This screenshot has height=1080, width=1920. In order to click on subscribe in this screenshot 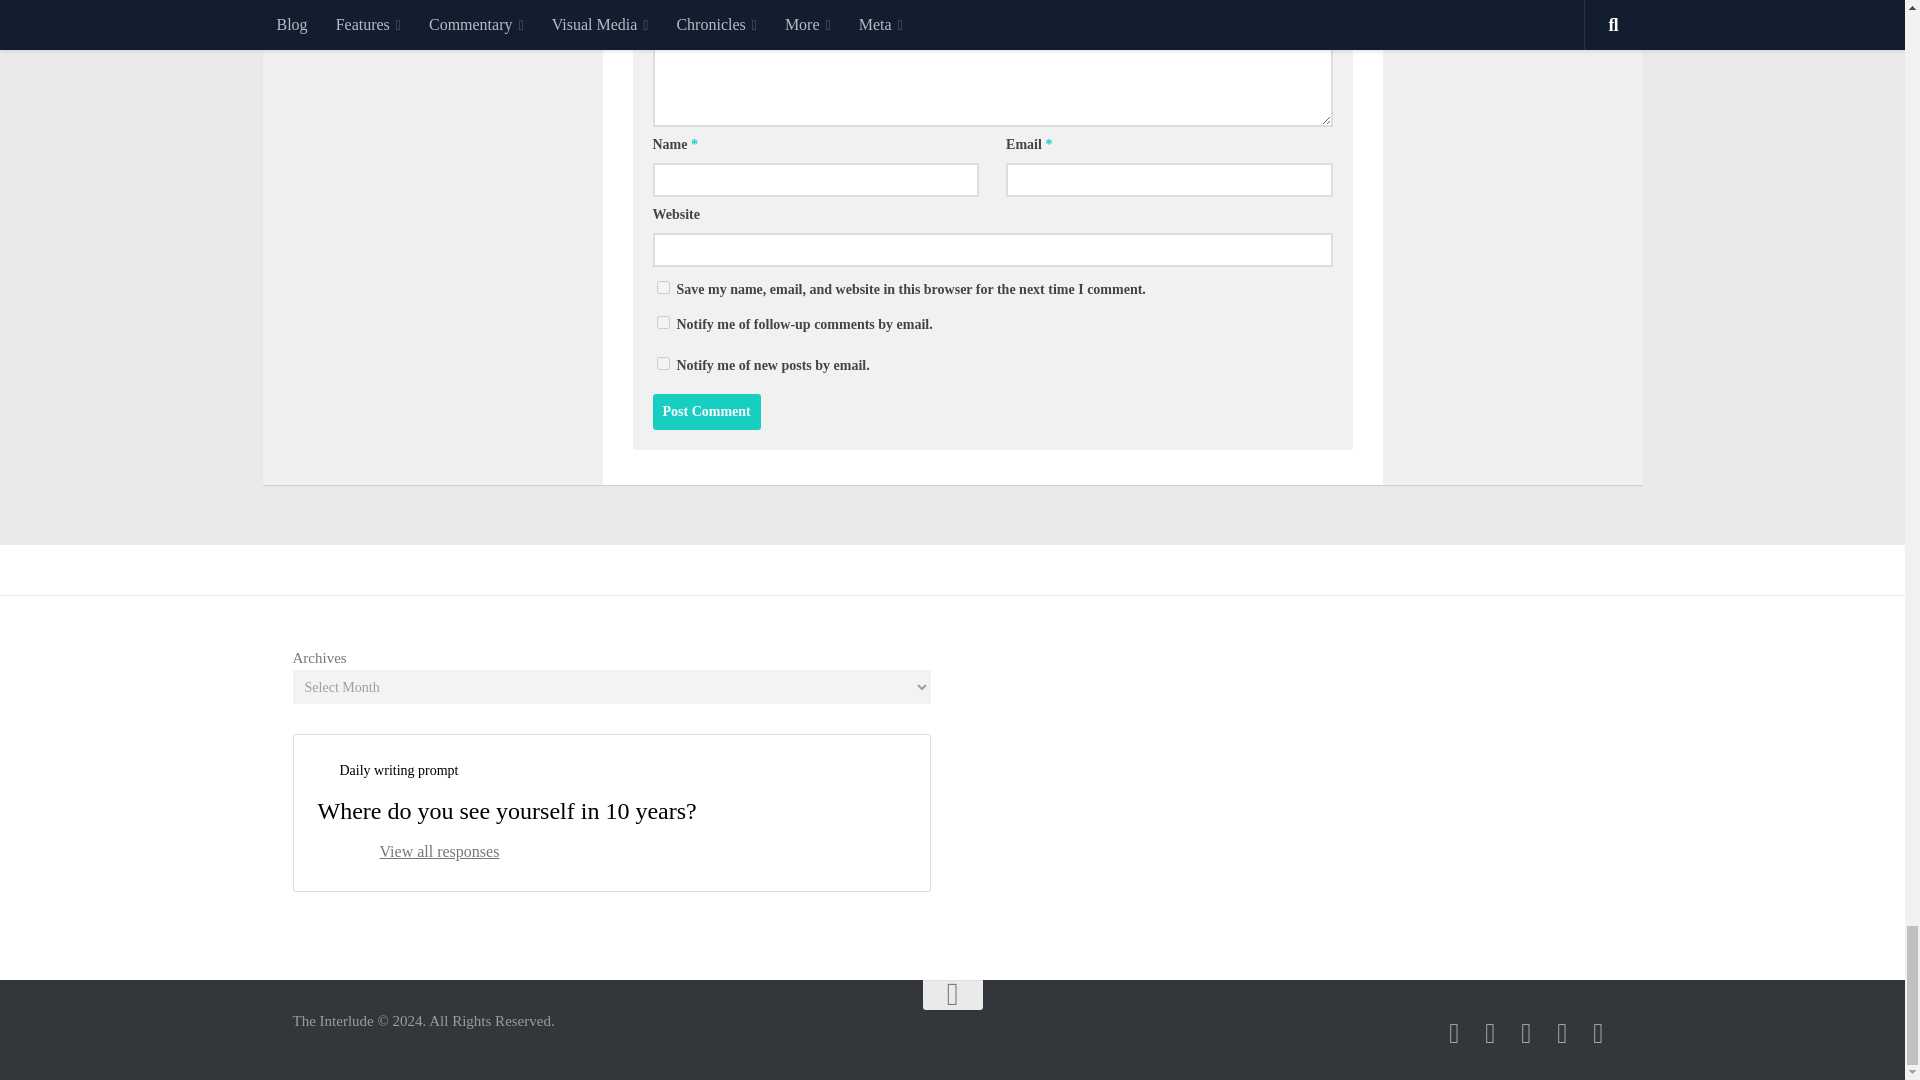, I will do `click(662, 322)`.